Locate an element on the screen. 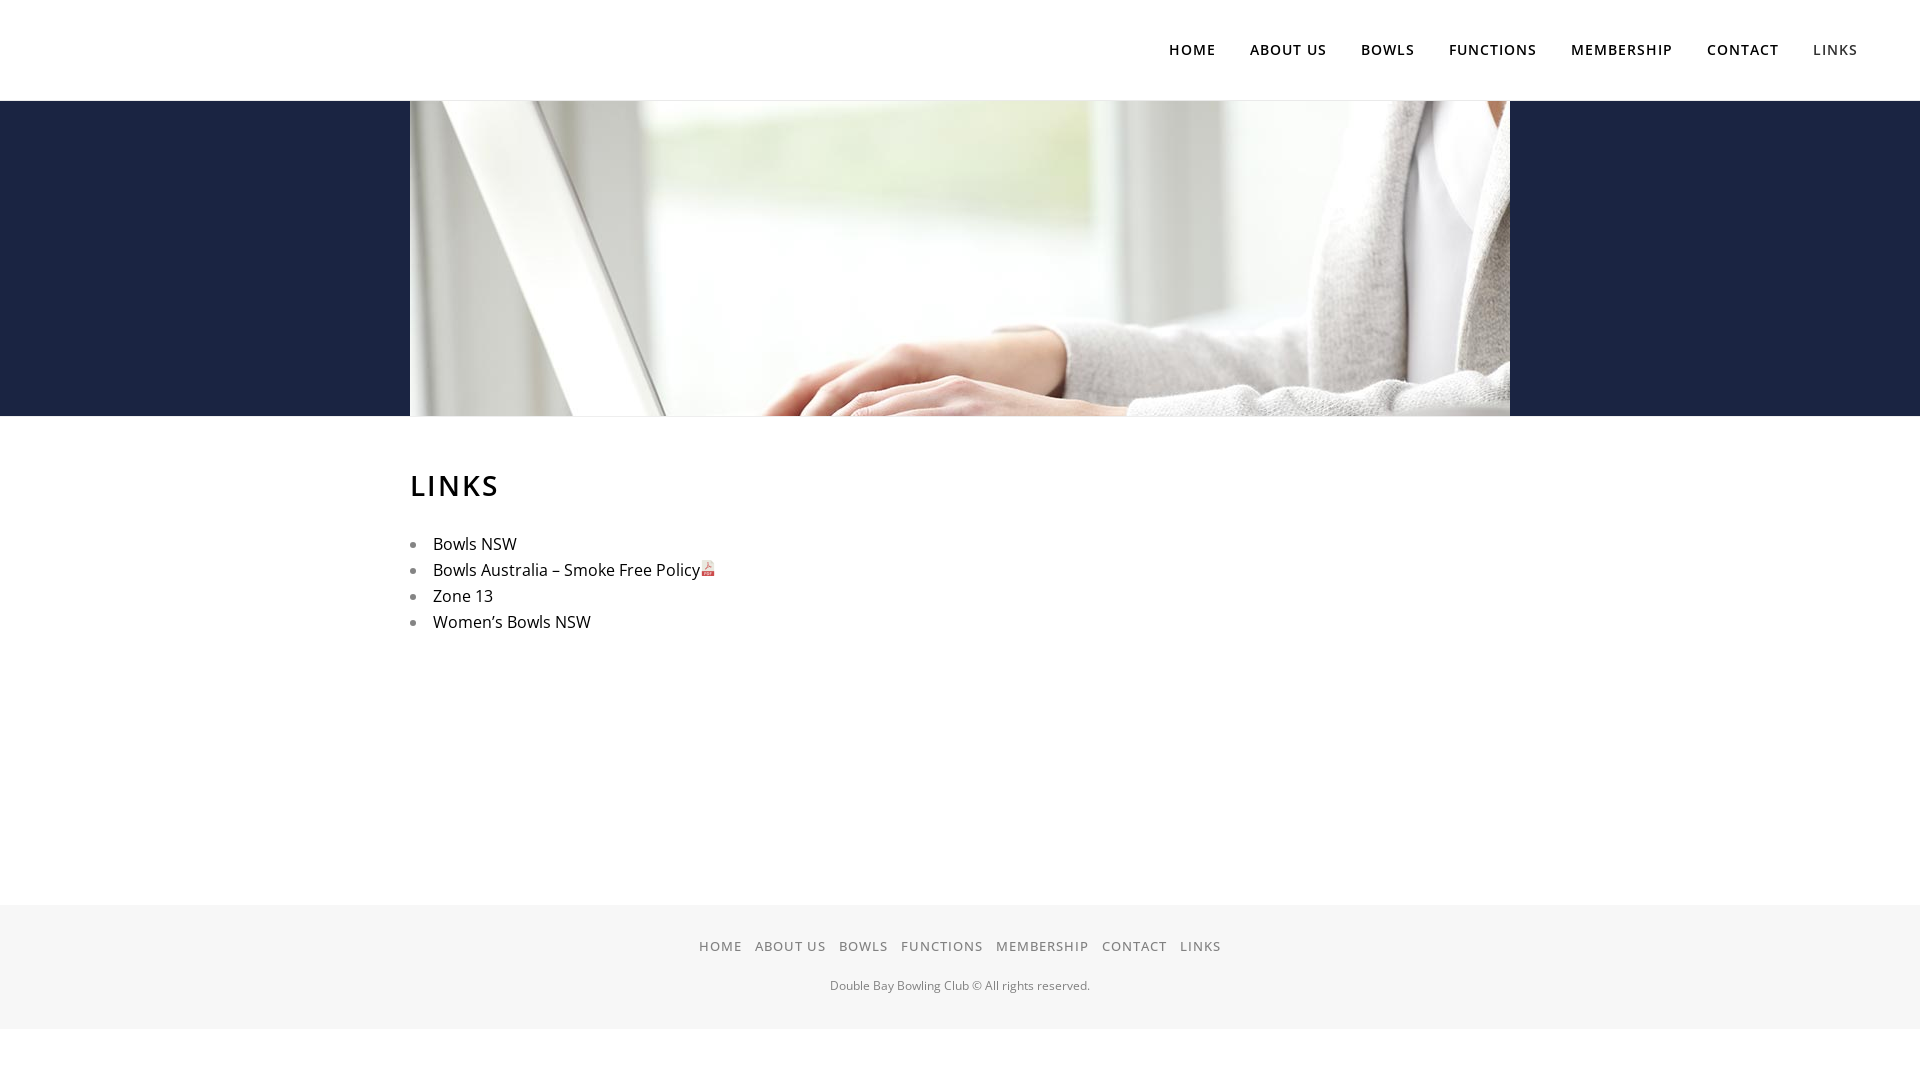 The height and width of the screenshot is (1080, 1920). BOWLS is located at coordinates (1388, 50).